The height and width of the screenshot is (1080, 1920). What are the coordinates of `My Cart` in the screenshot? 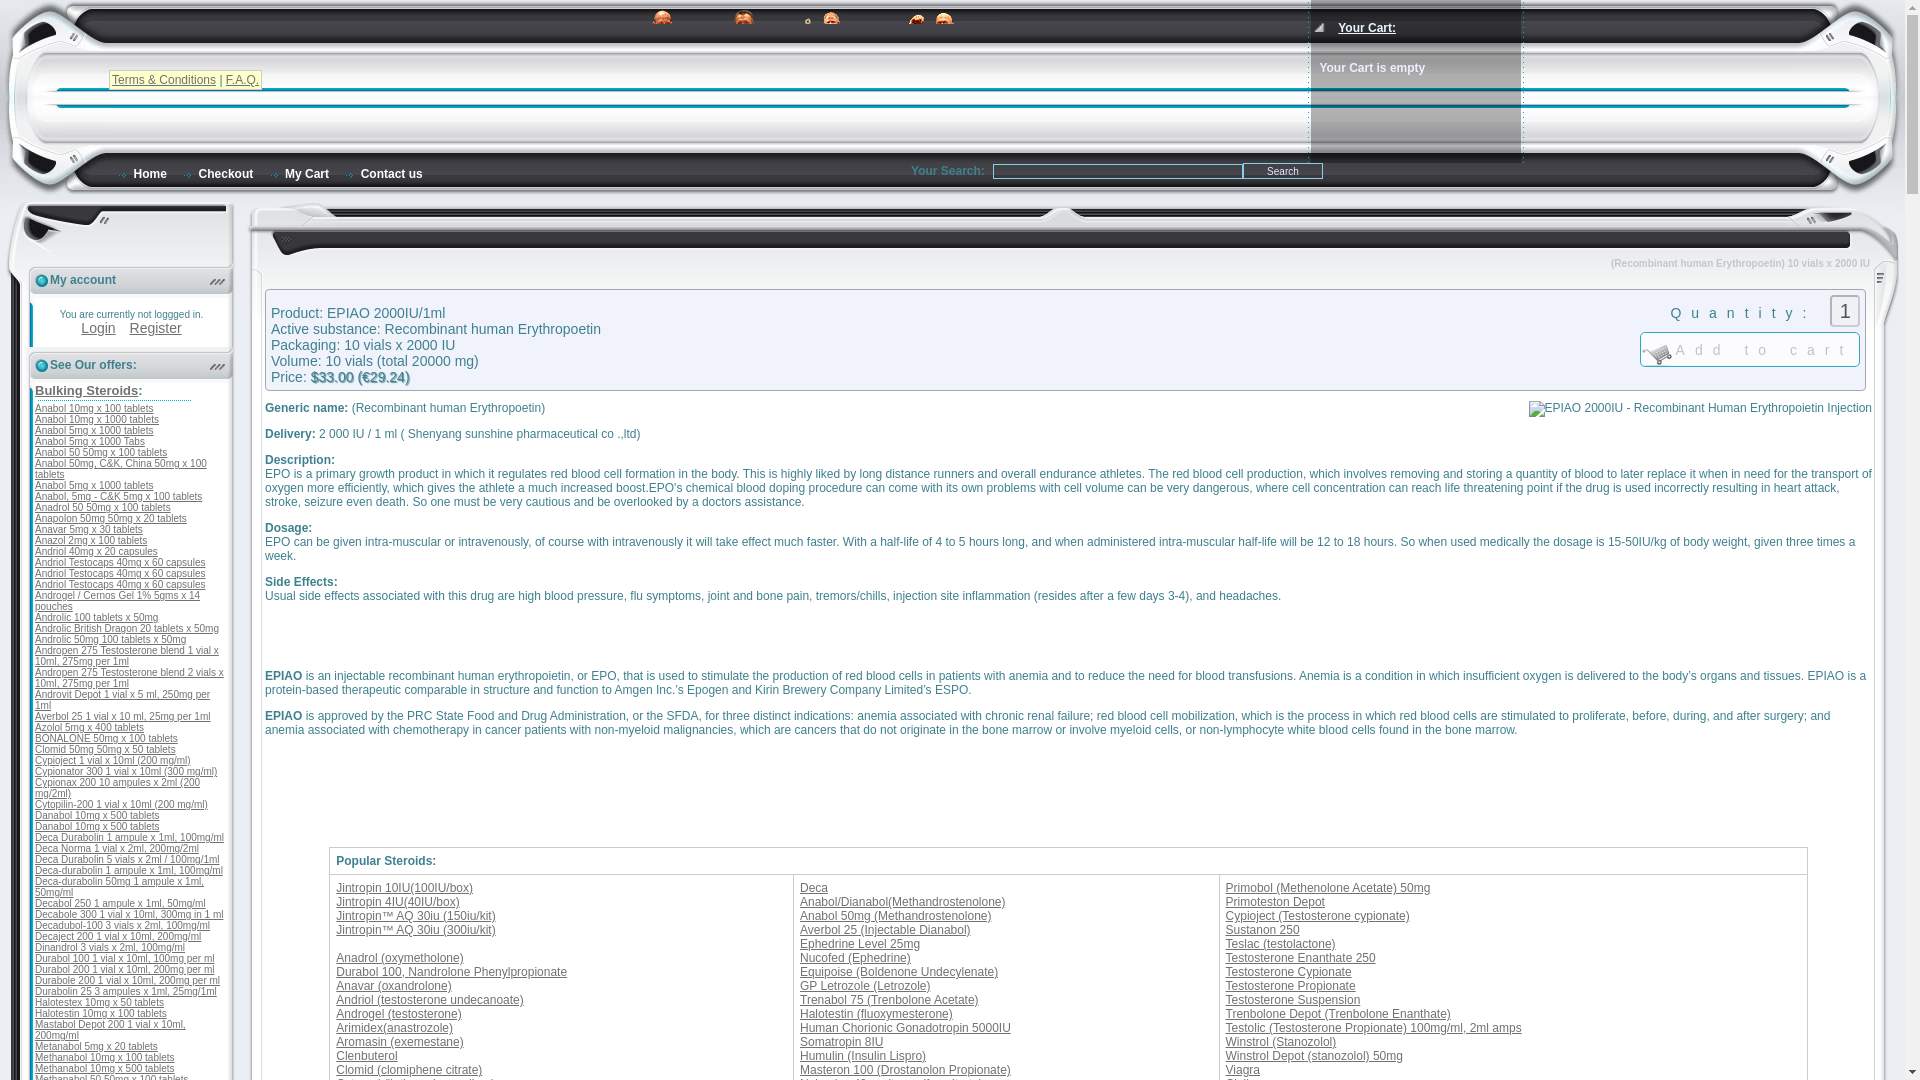 It's located at (298, 174).